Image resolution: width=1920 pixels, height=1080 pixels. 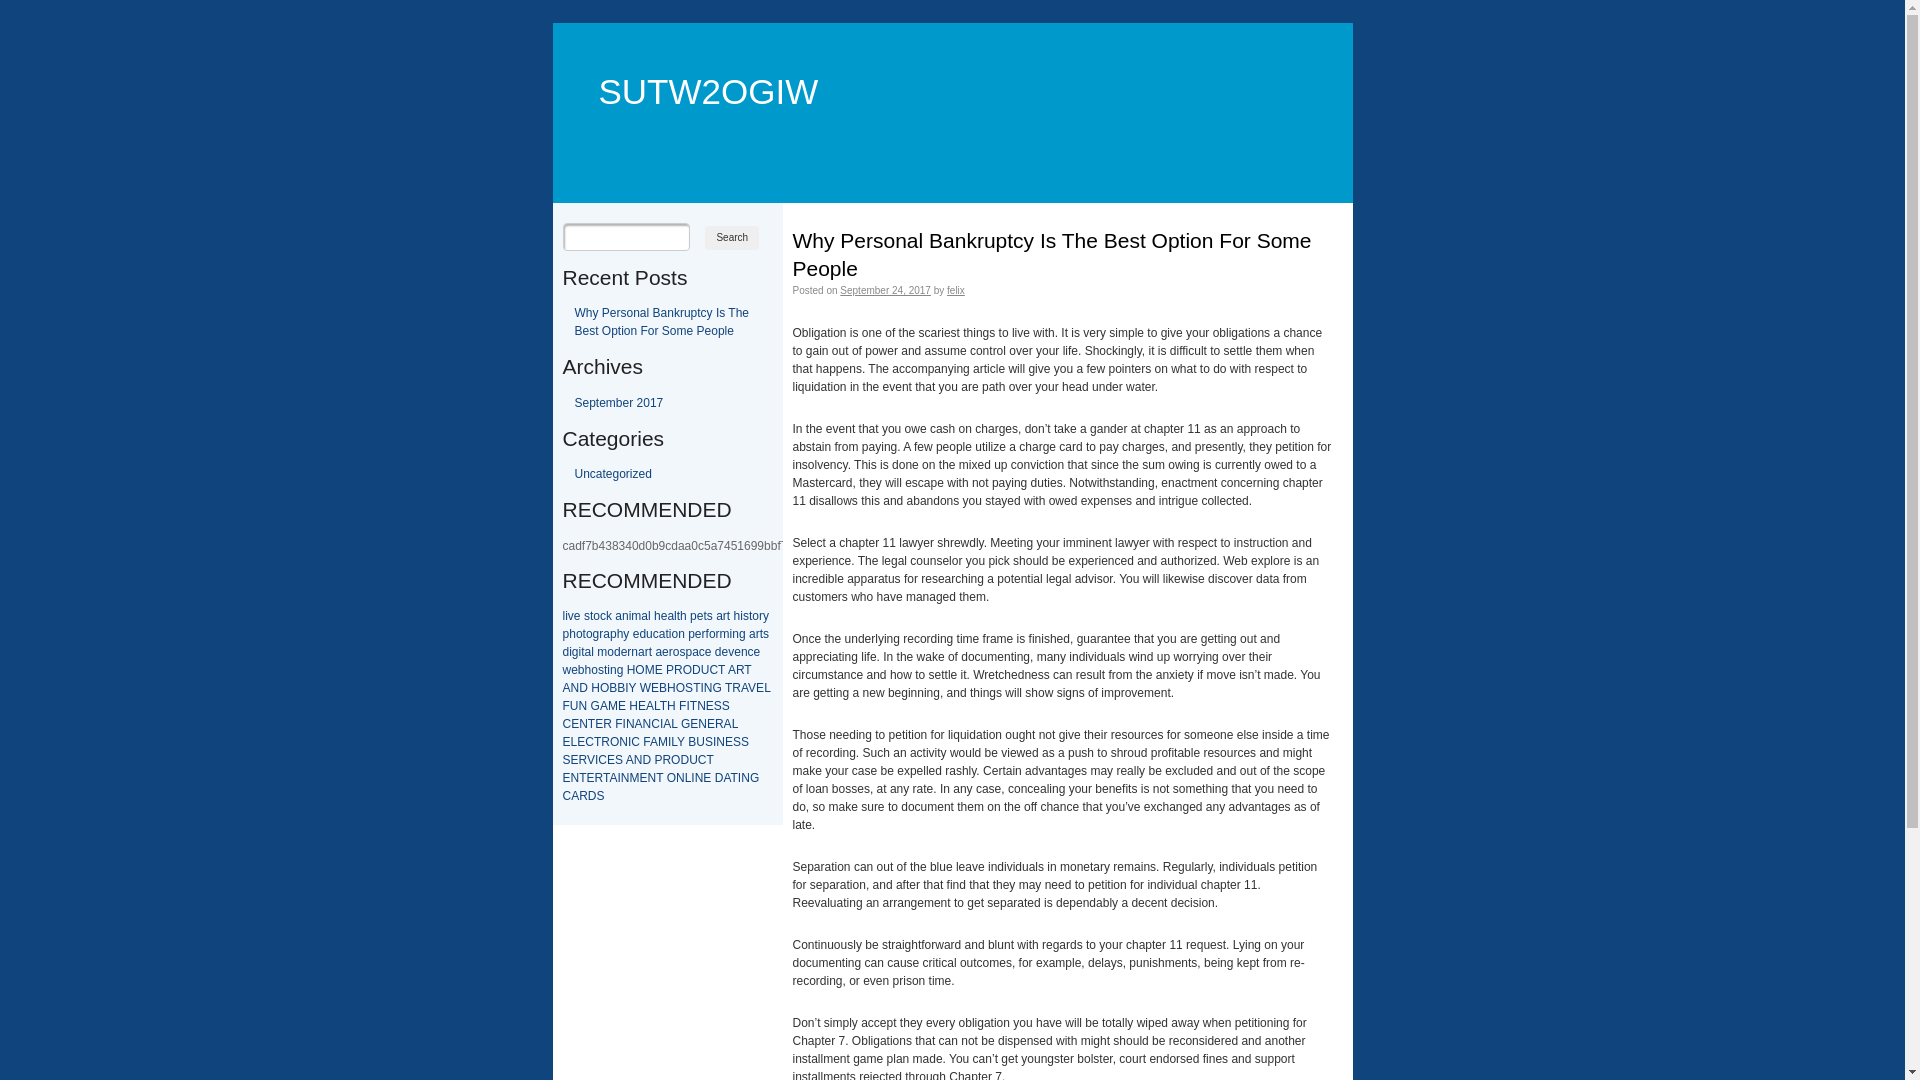 What do you see at coordinates (664, 616) in the screenshot?
I see `e` at bounding box center [664, 616].